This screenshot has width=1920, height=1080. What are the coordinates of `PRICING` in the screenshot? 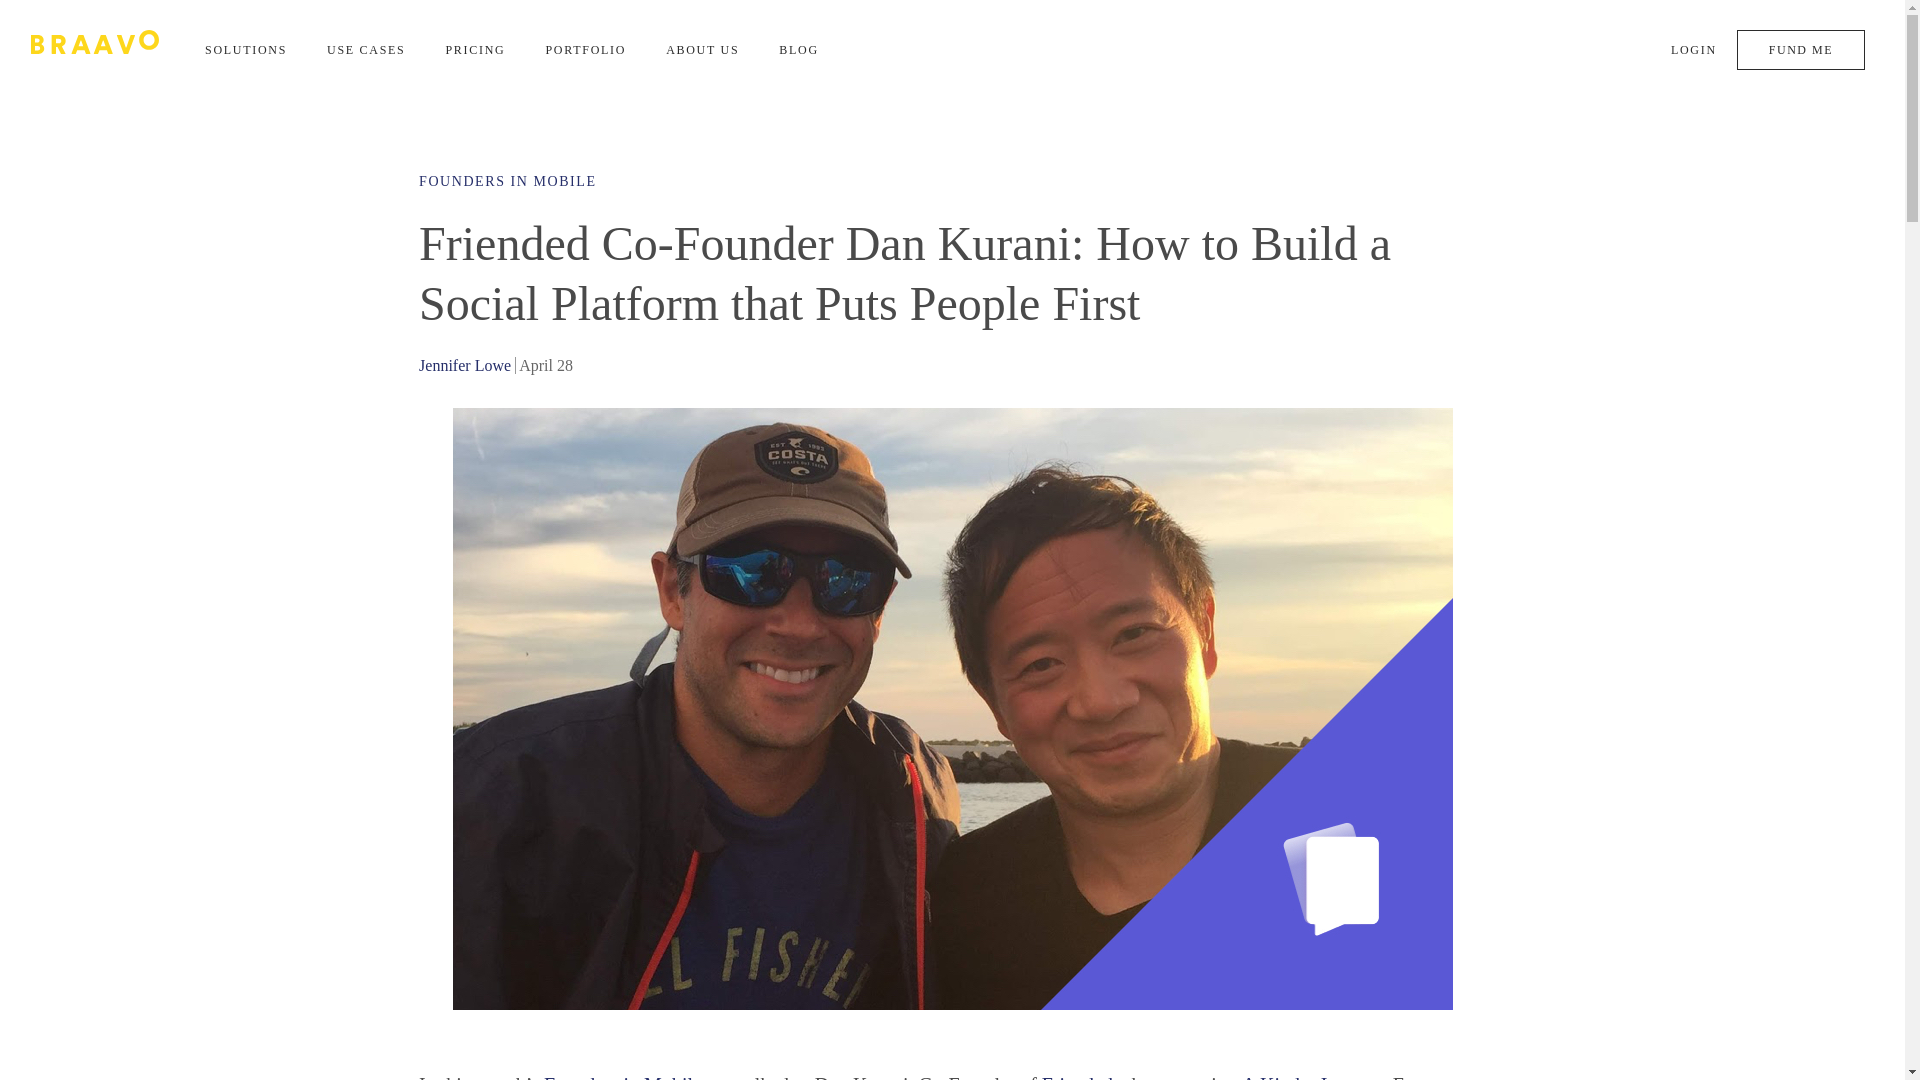 It's located at (474, 50).